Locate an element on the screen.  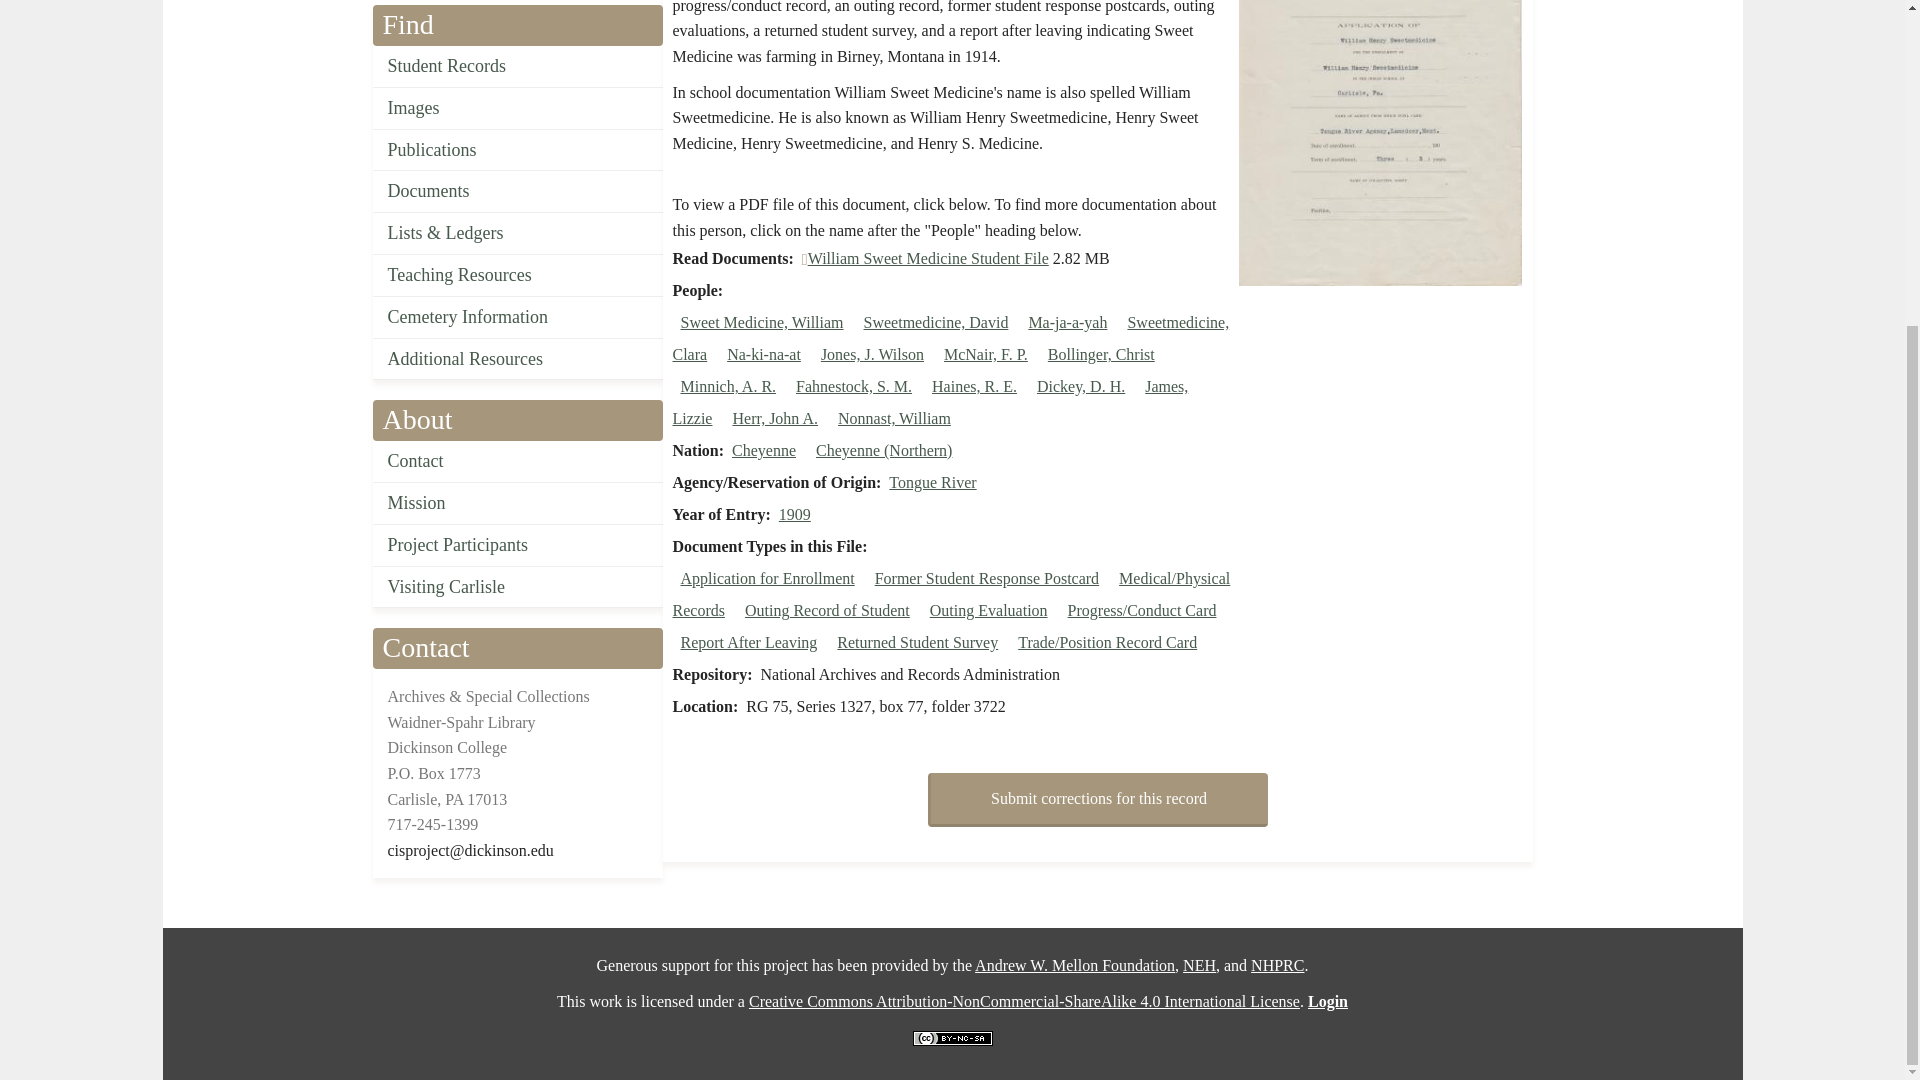
Teaching Resources is located at coordinates (517, 276).